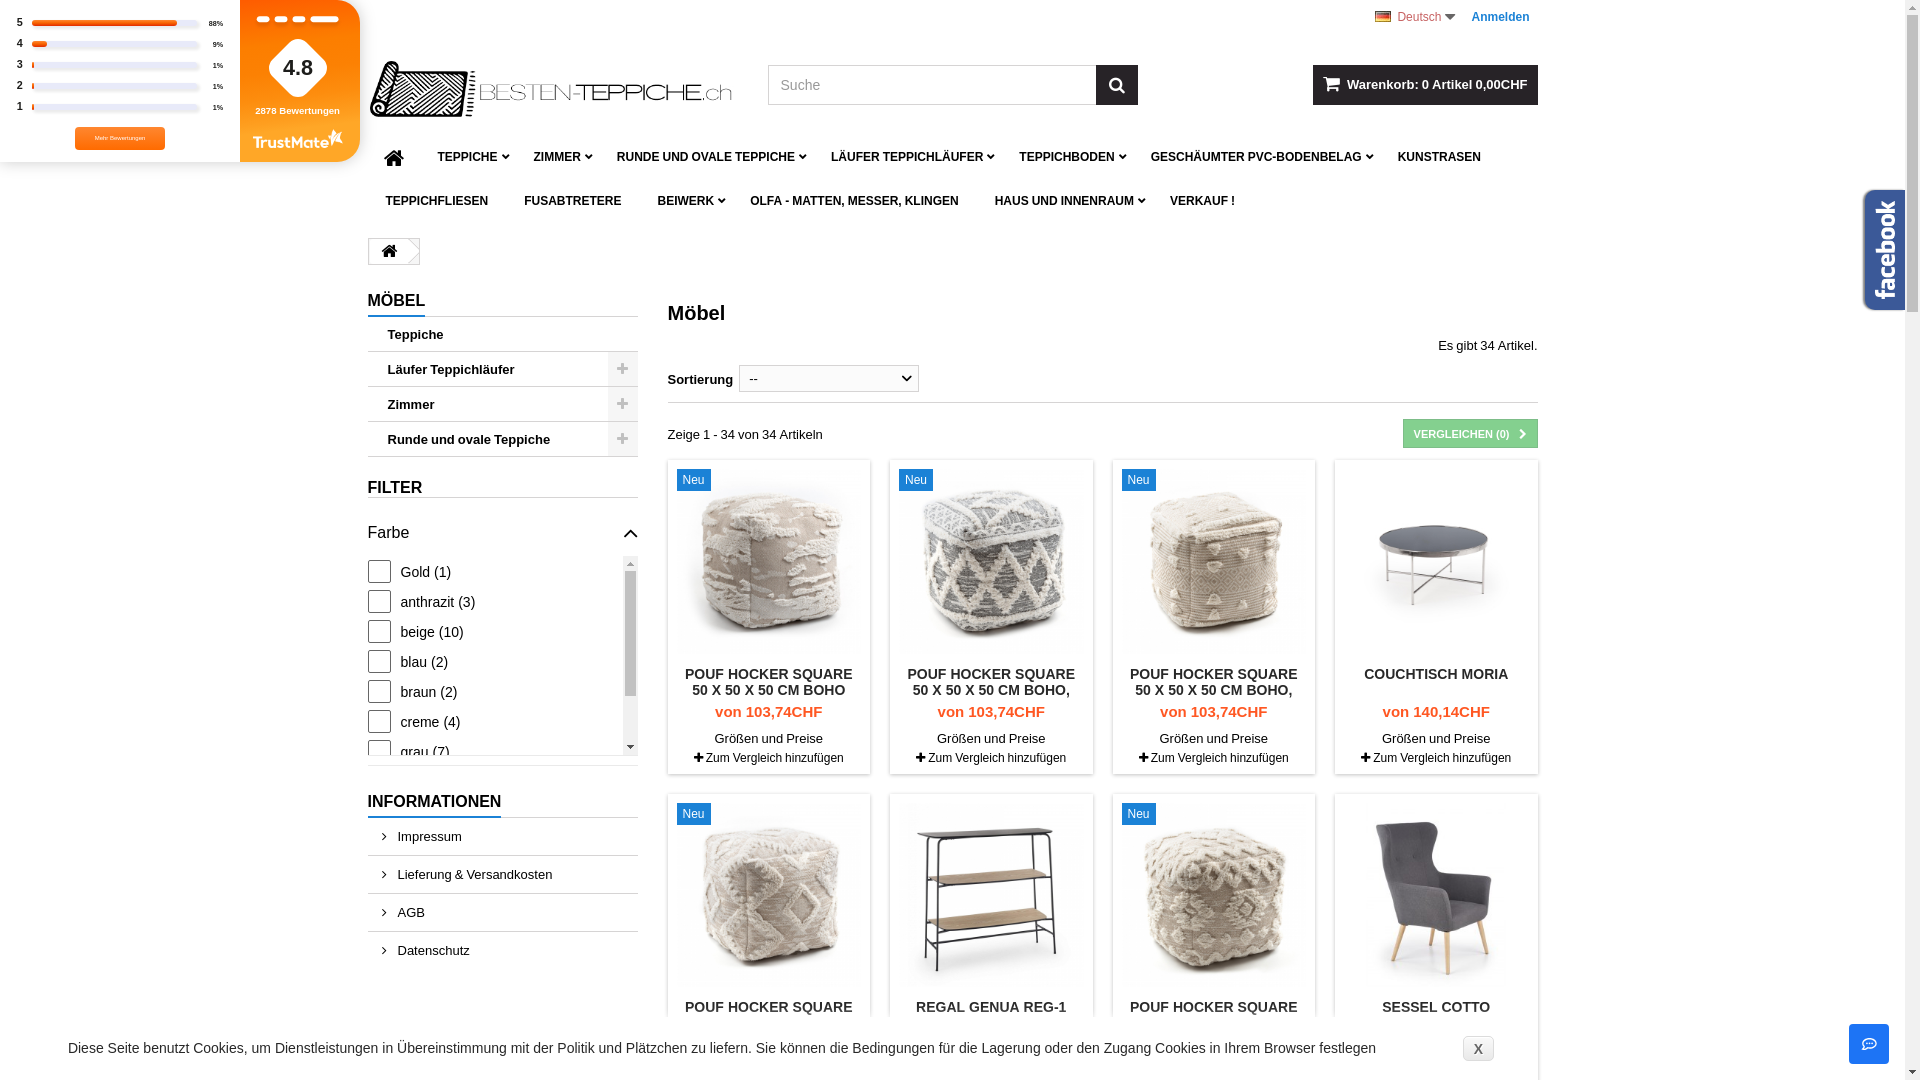 The height and width of the screenshot is (1080, 1920). I want to click on KUNSTRASEN, so click(1440, 157).